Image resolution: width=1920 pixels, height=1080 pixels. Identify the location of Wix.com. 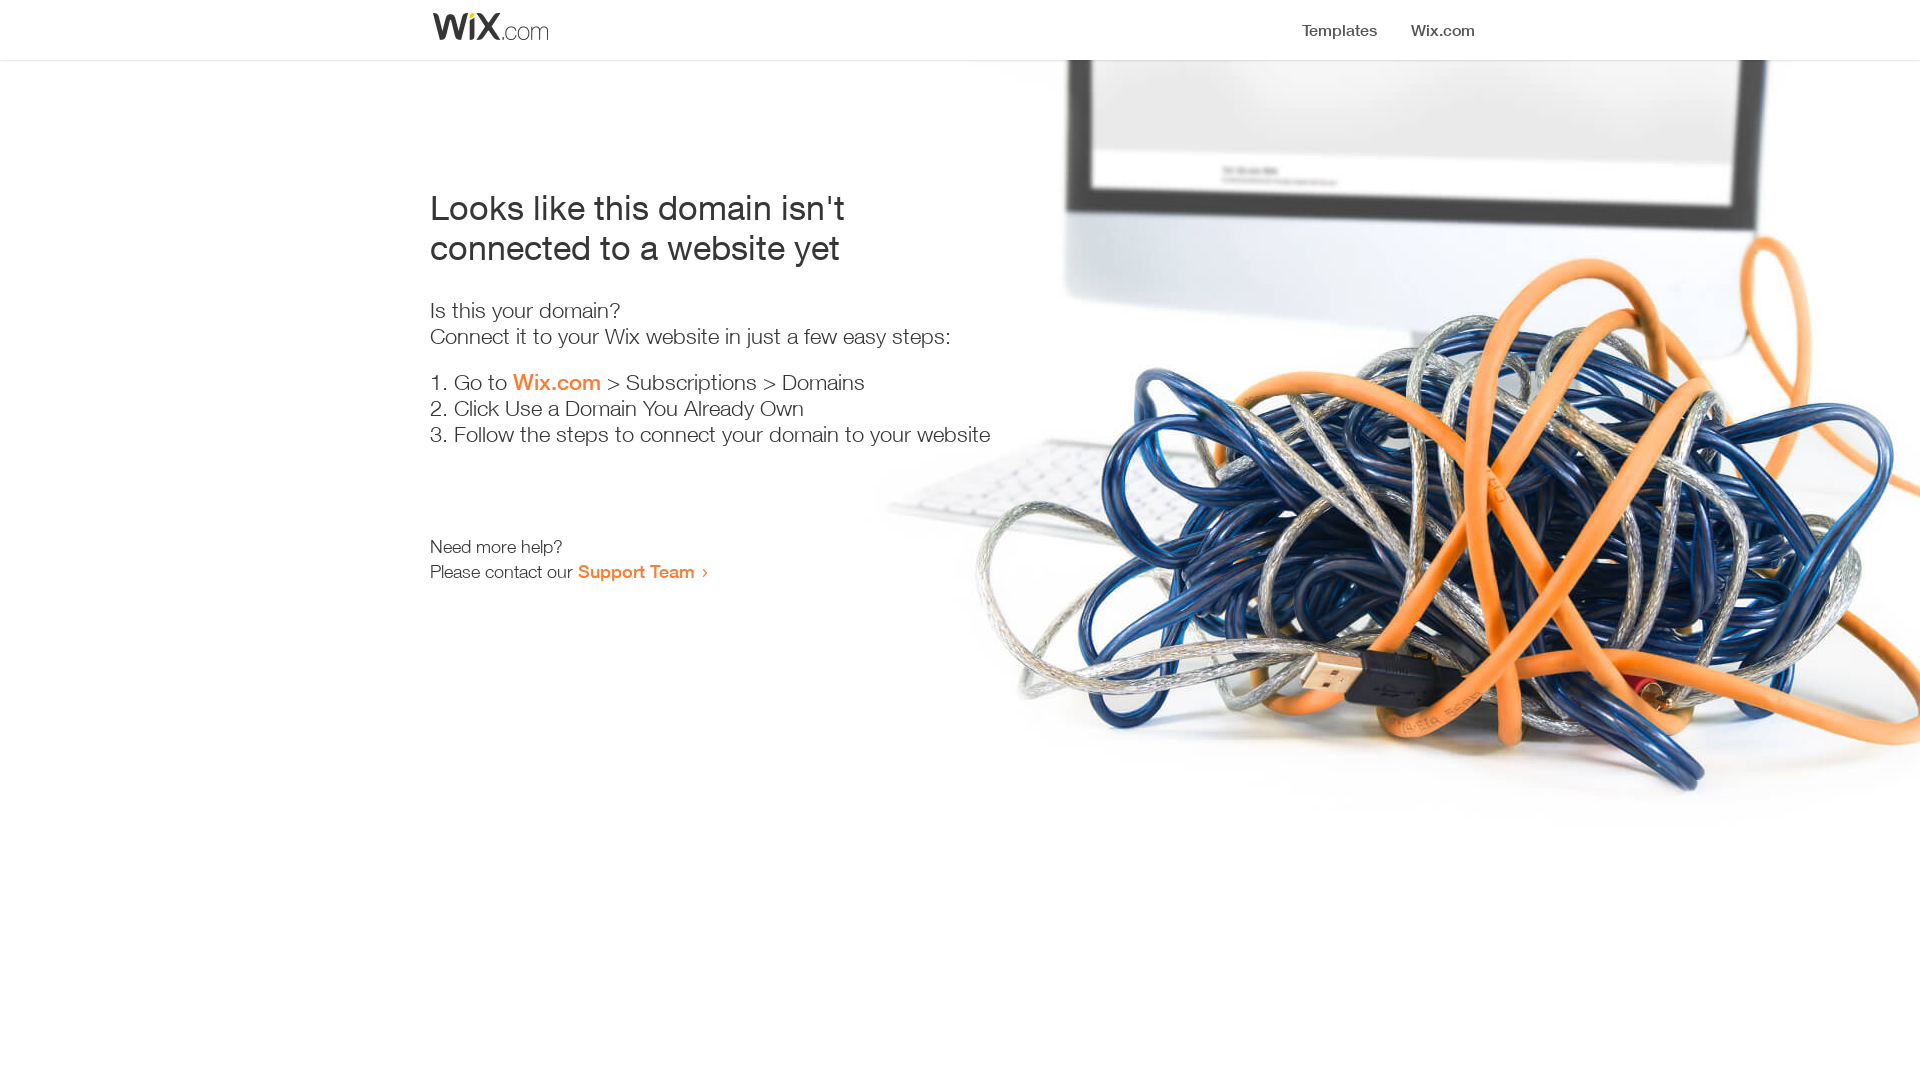
(557, 382).